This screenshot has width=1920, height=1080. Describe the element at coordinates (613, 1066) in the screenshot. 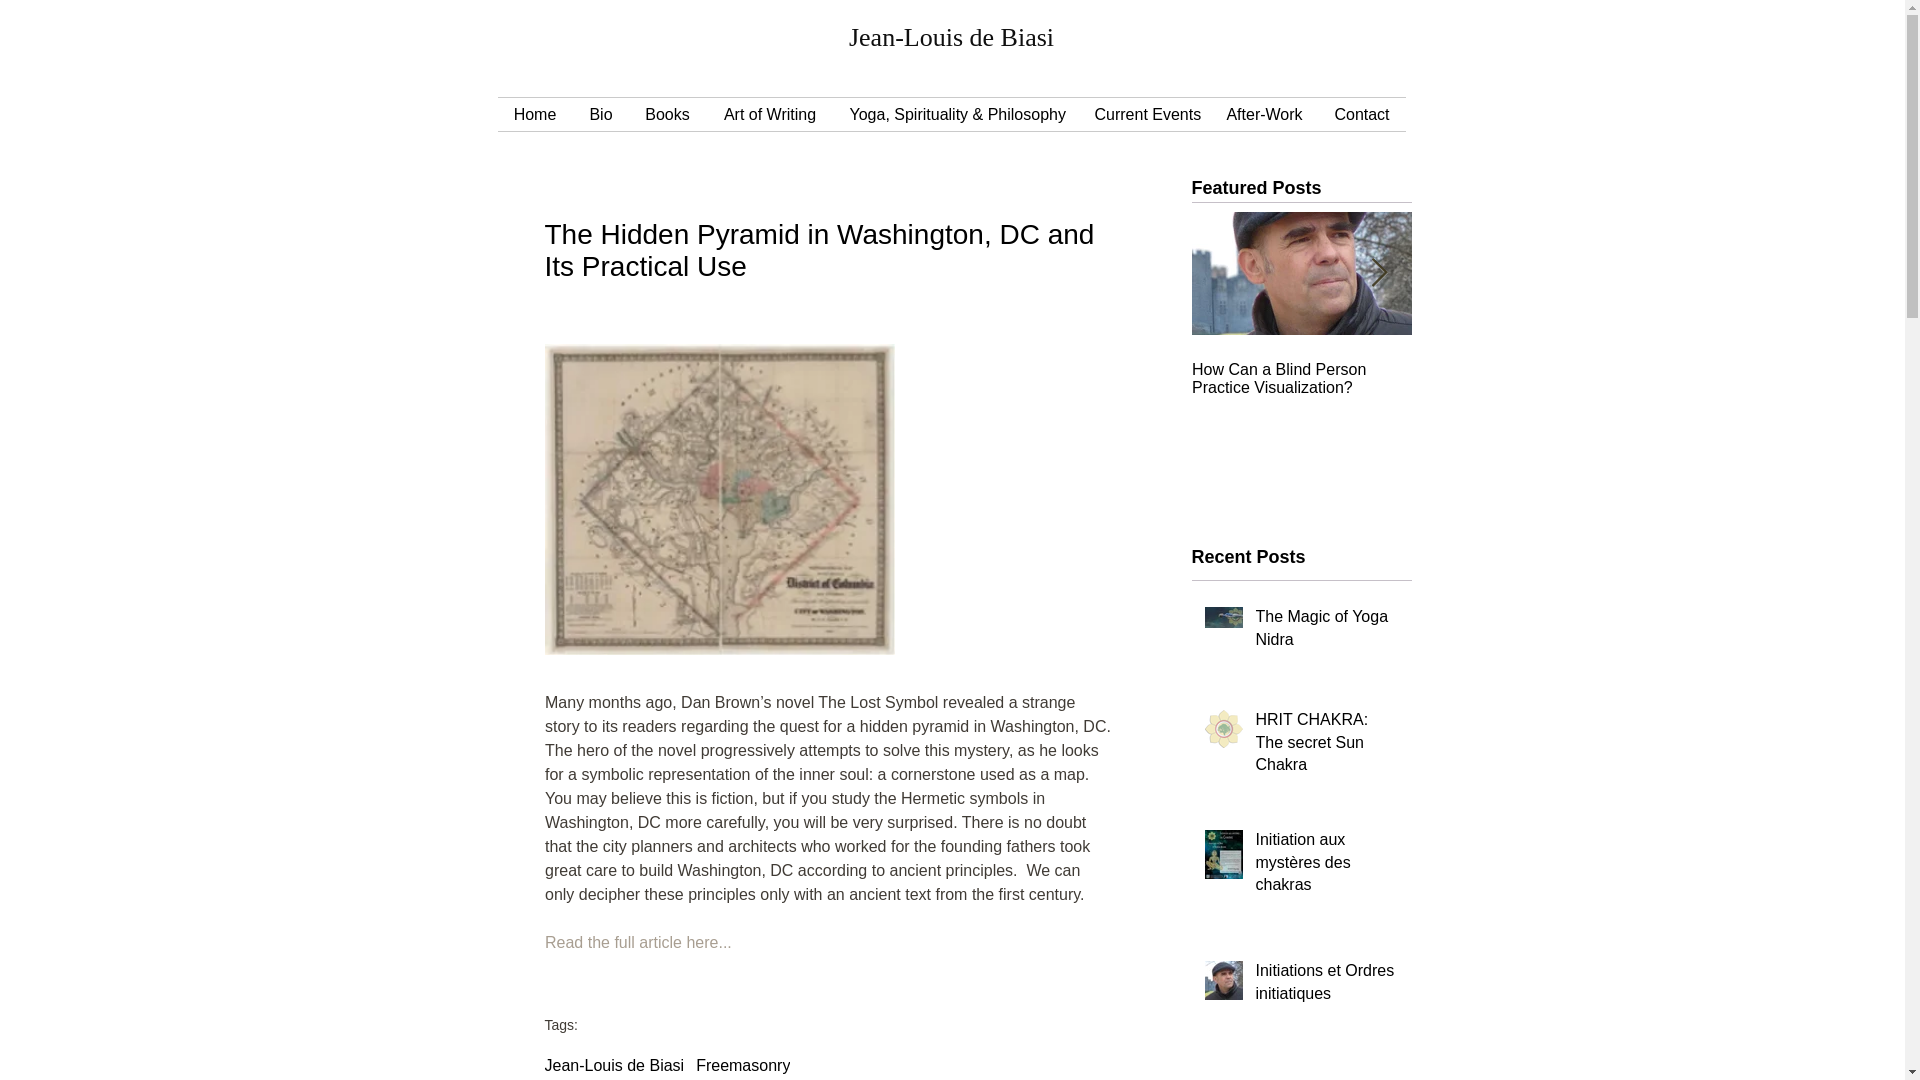

I see `Jean-Louis de Biasi` at that location.